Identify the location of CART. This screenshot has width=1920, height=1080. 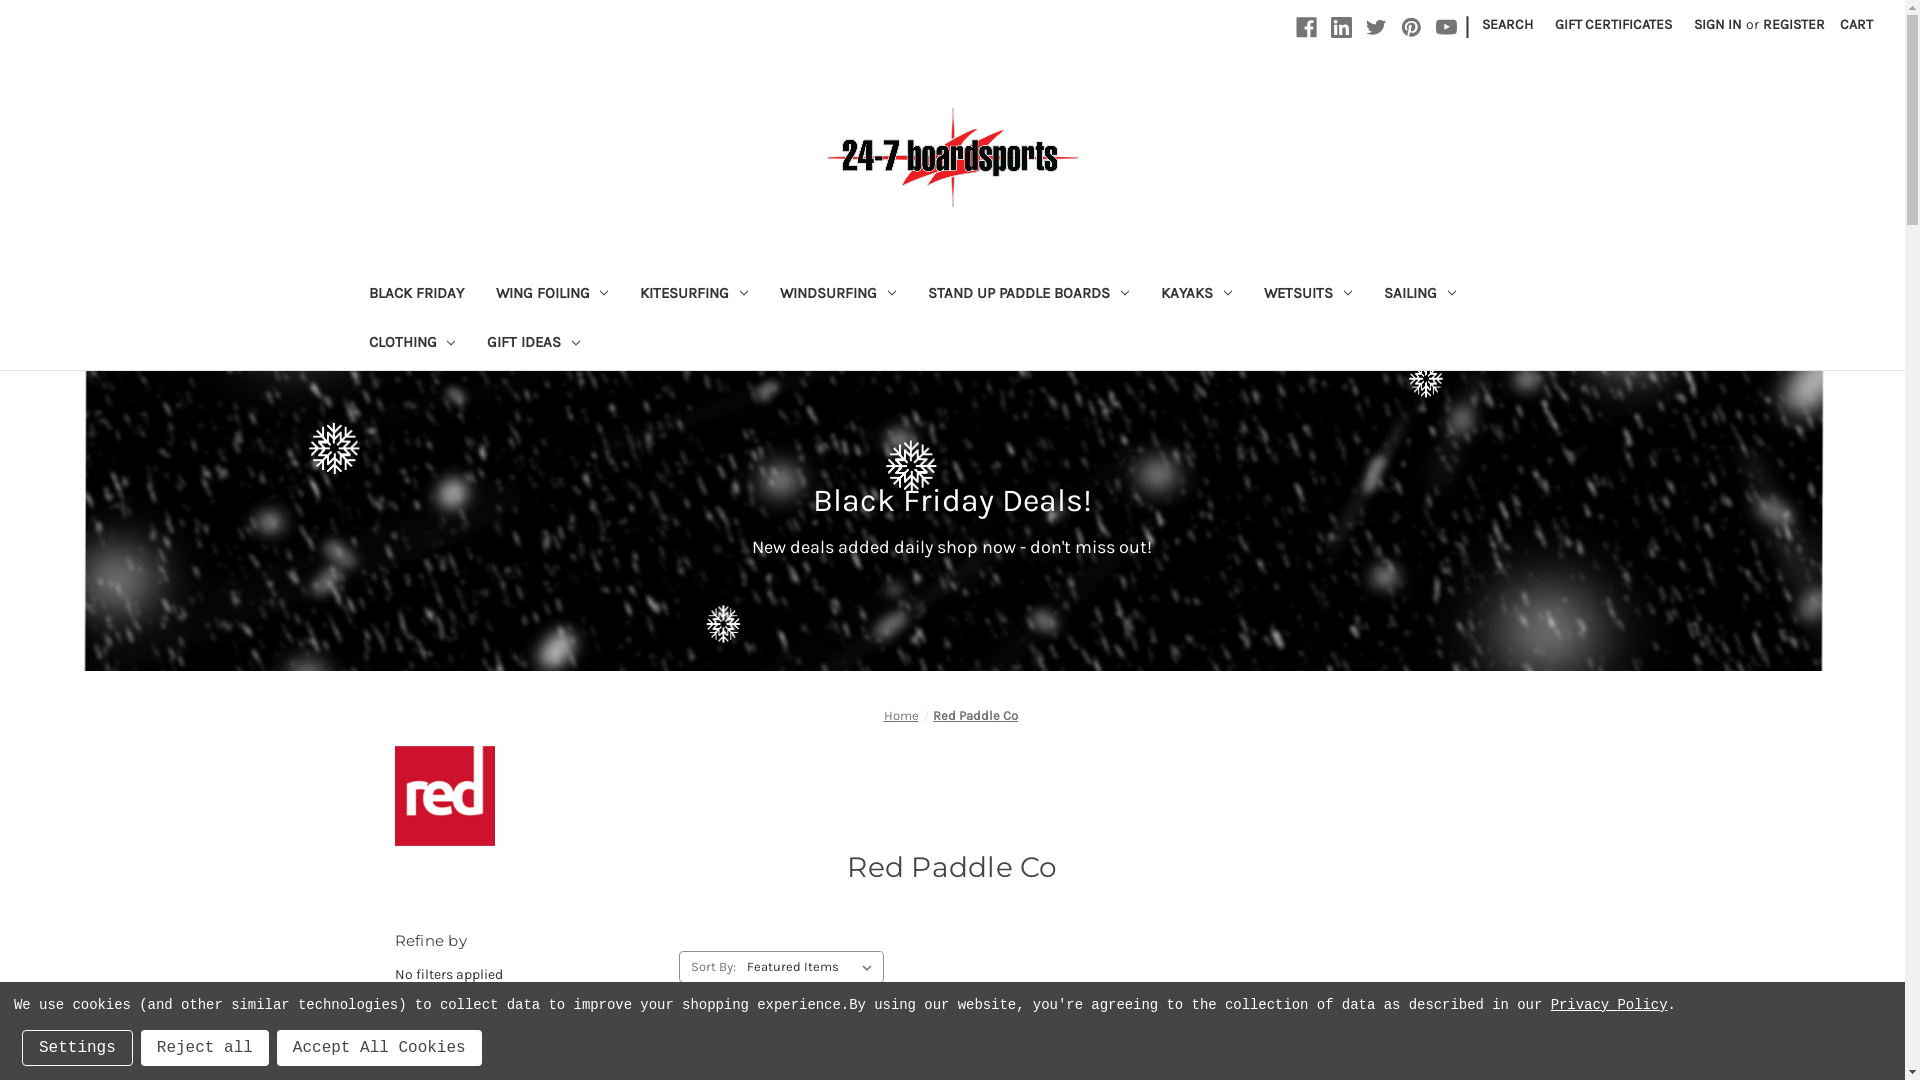
(1856, 24).